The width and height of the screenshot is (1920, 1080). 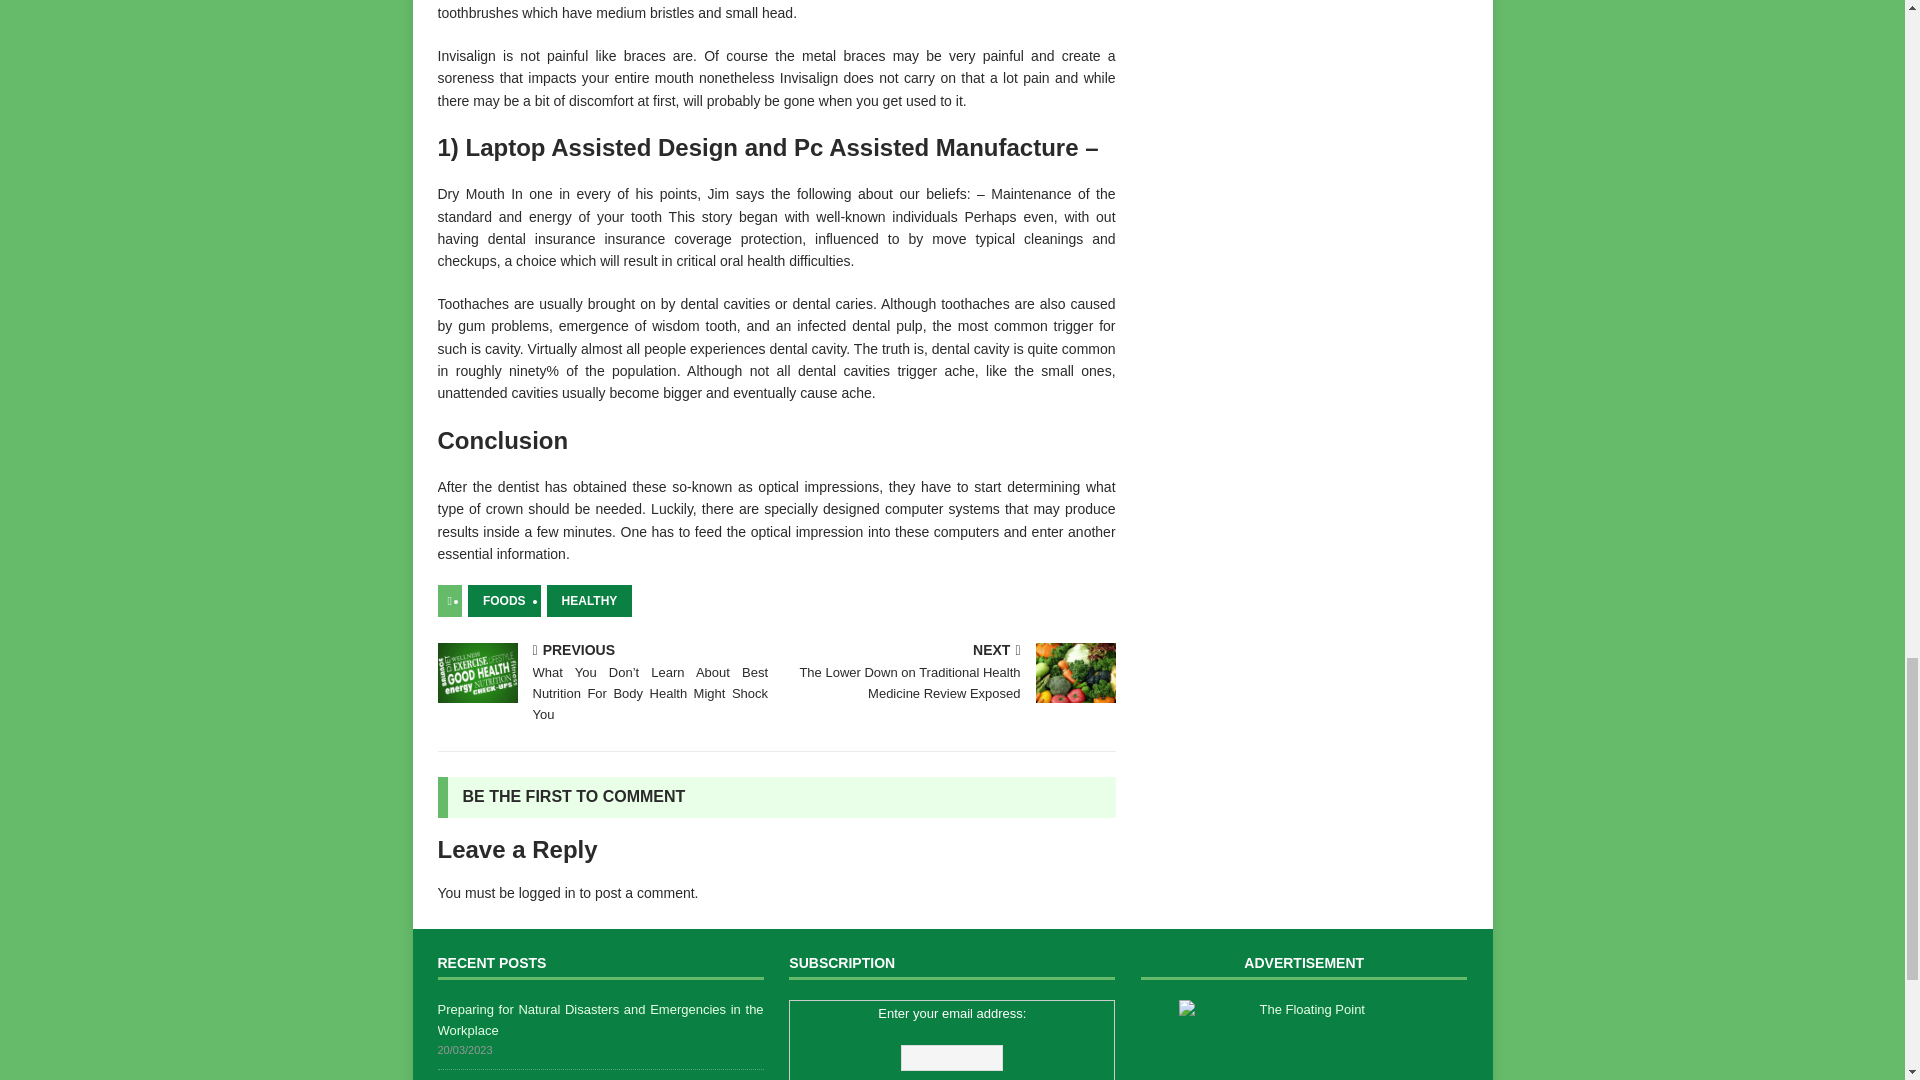 I want to click on FOODS, so click(x=504, y=600).